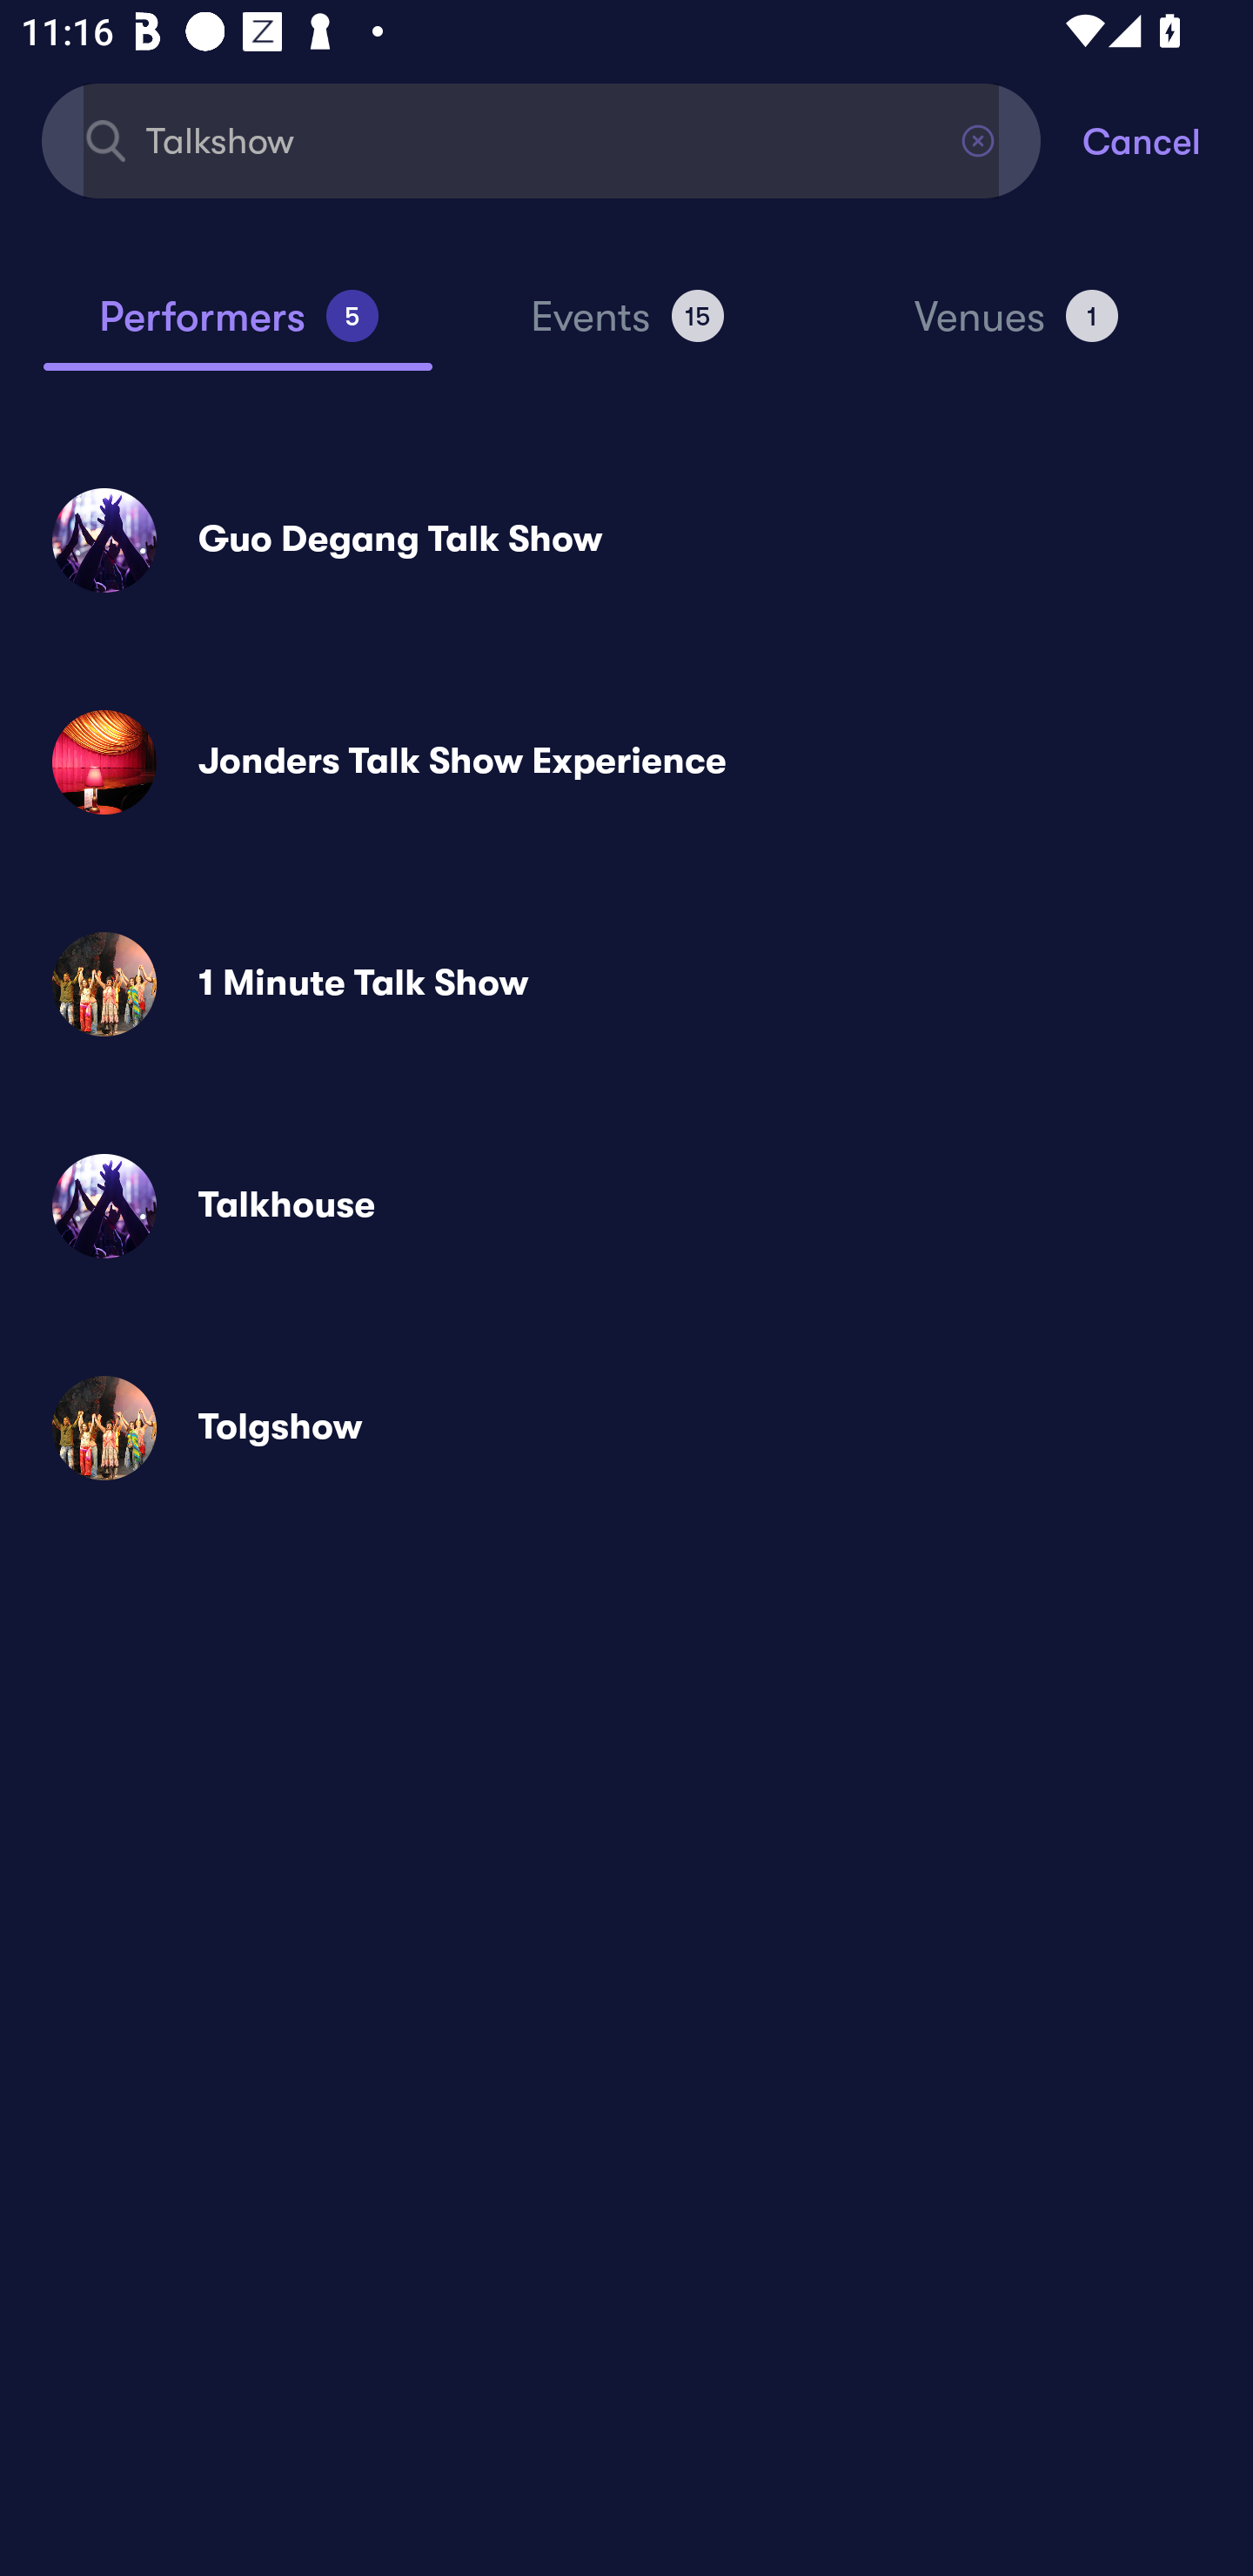 The image size is (1253, 2576). Describe the element at coordinates (626, 1428) in the screenshot. I see `Tolgshow` at that location.